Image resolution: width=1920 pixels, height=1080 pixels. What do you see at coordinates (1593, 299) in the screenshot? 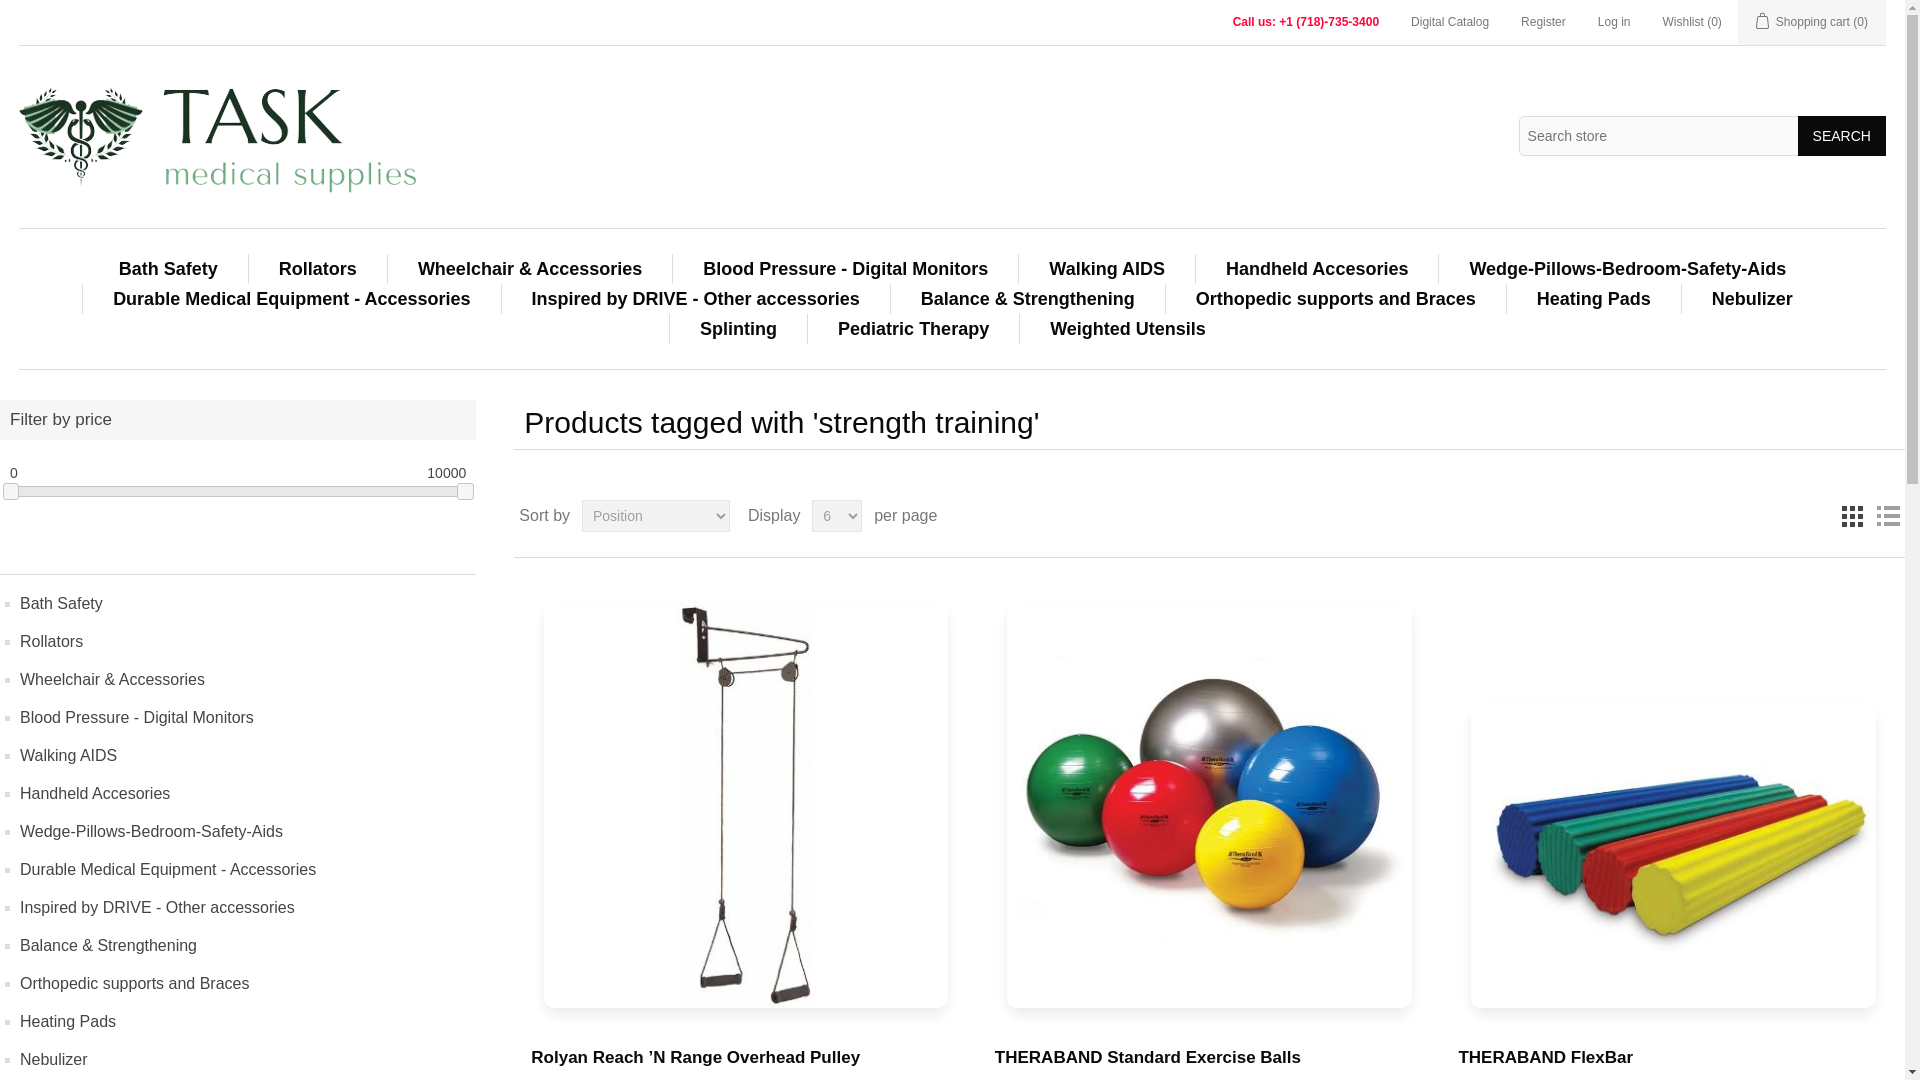
I see `Heating Pads` at bounding box center [1593, 299].